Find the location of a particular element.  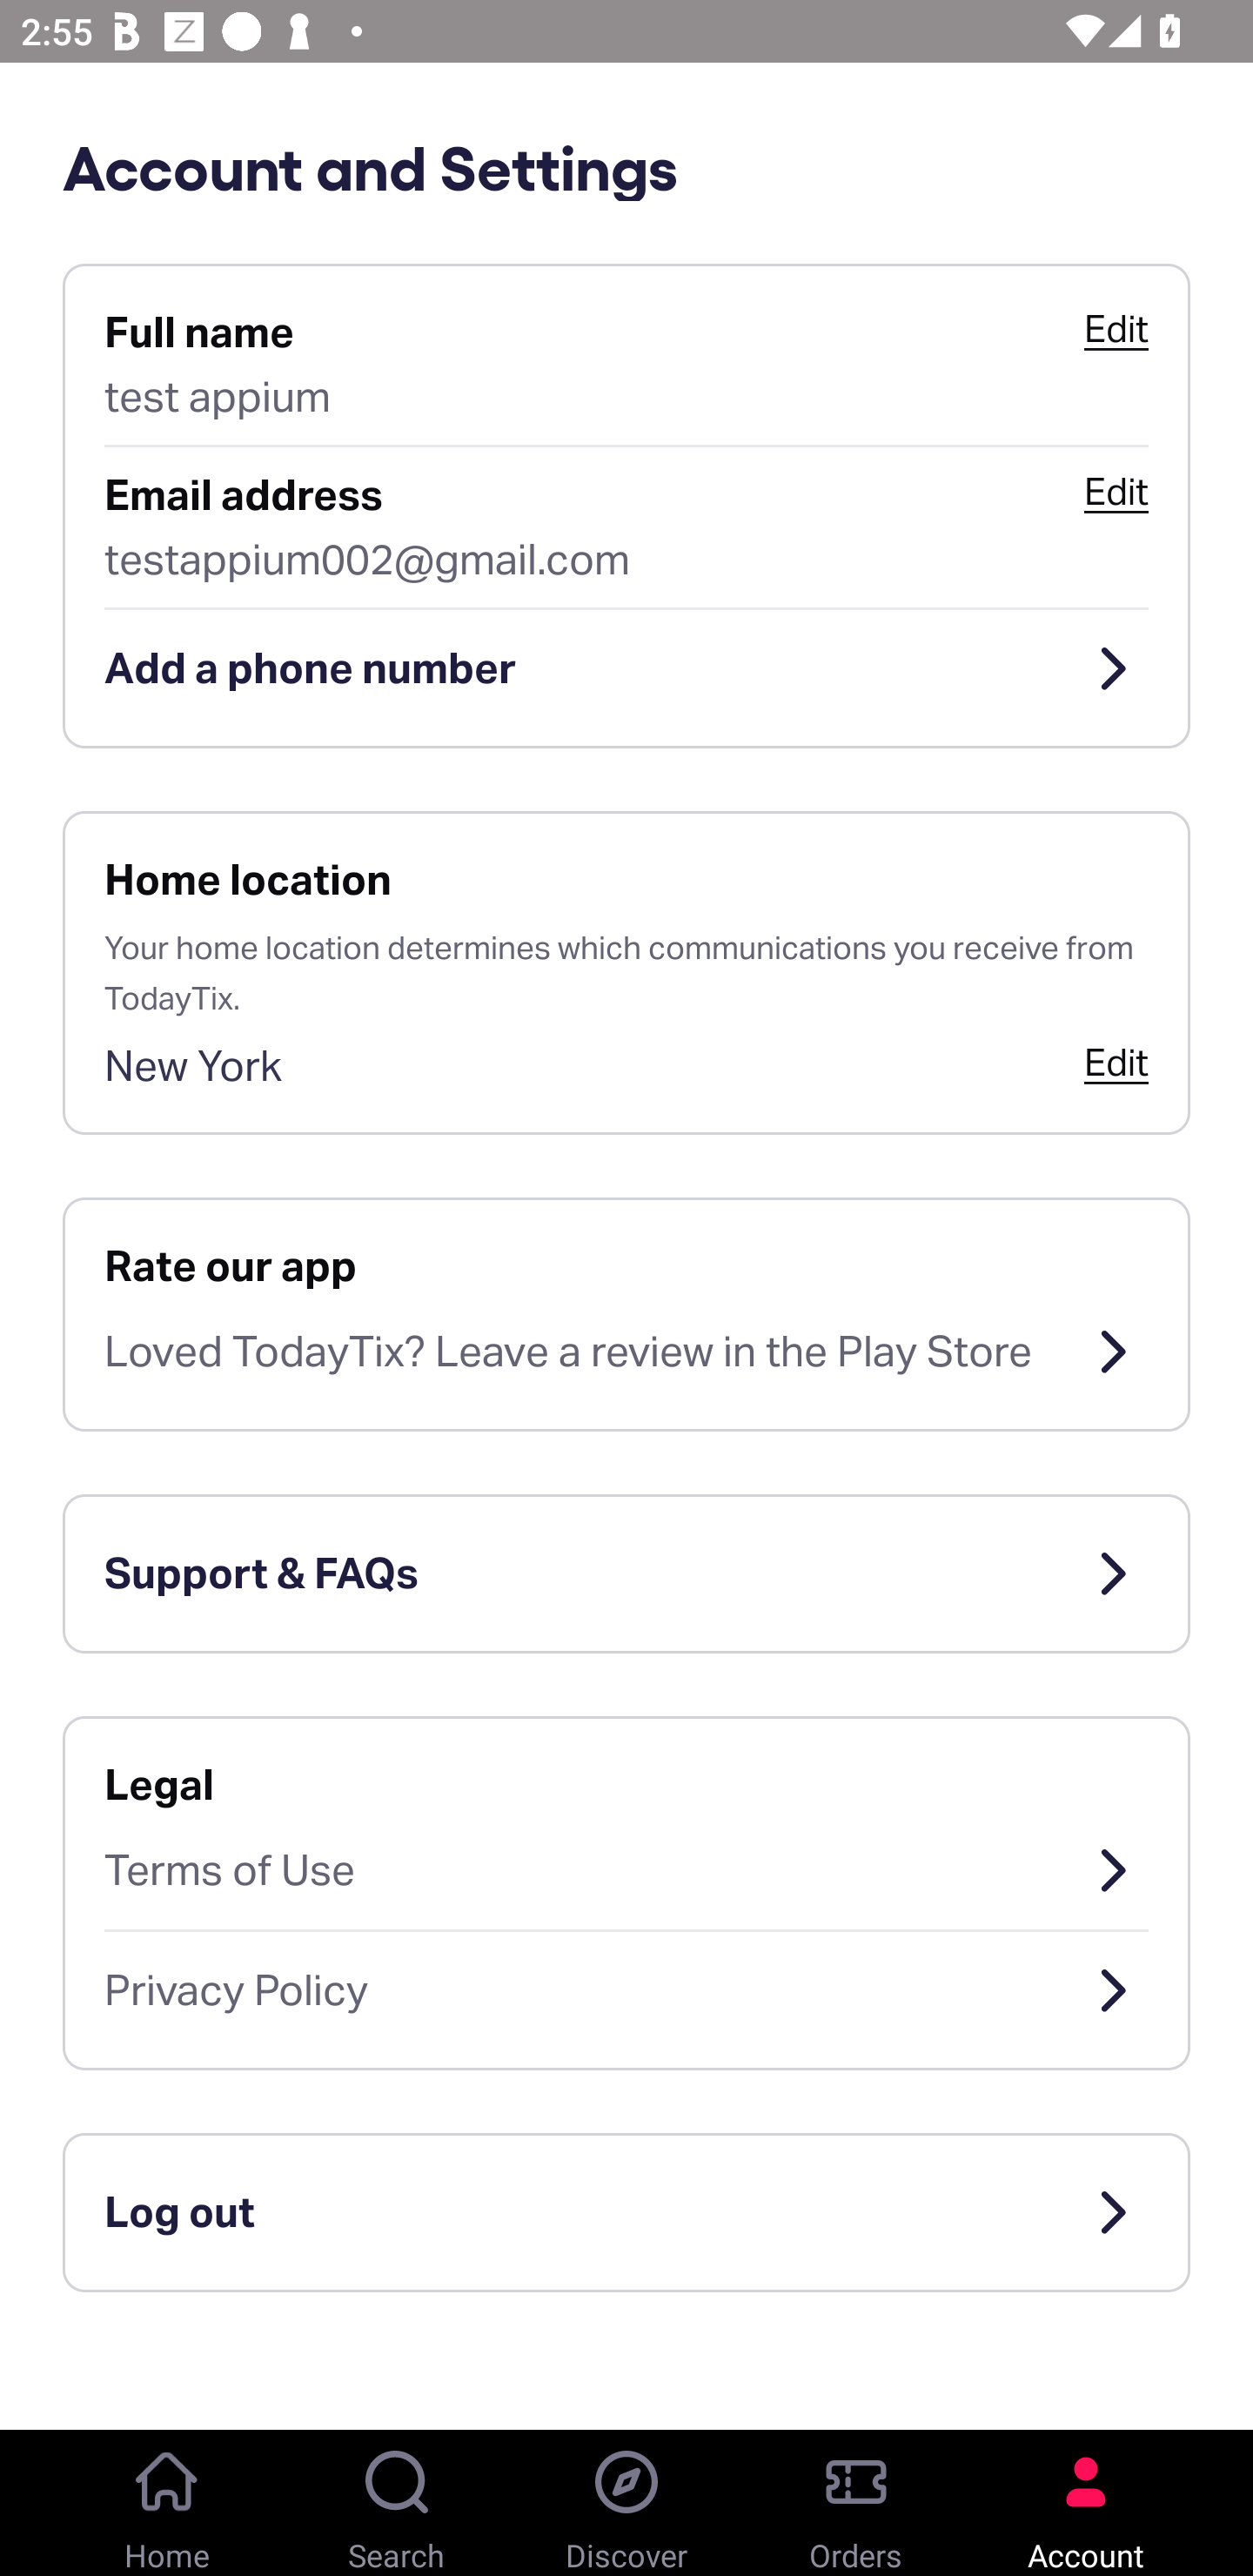

Edit is located at coordinates (1116, 492).